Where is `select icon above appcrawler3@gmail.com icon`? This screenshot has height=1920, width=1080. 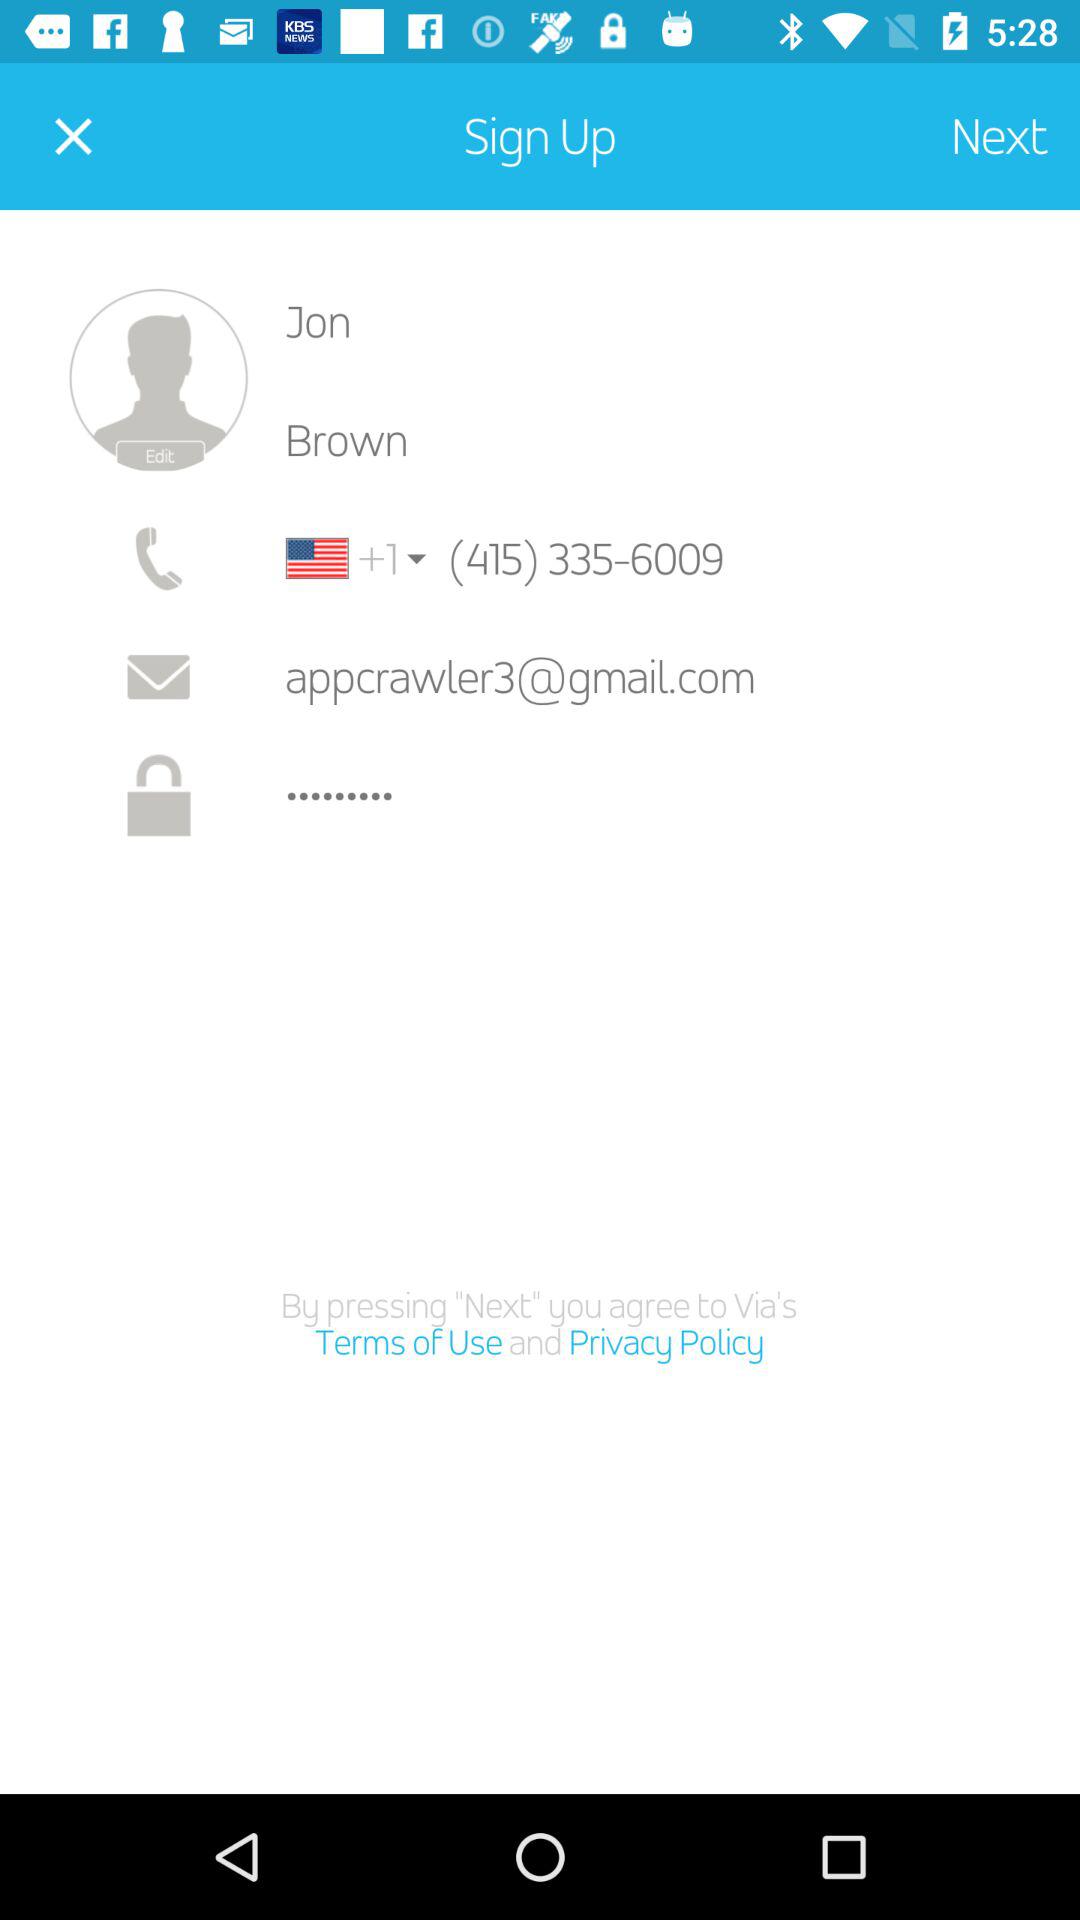
select icon above appcrawler3@gmail.com icon is located at coordinates (622, 558).